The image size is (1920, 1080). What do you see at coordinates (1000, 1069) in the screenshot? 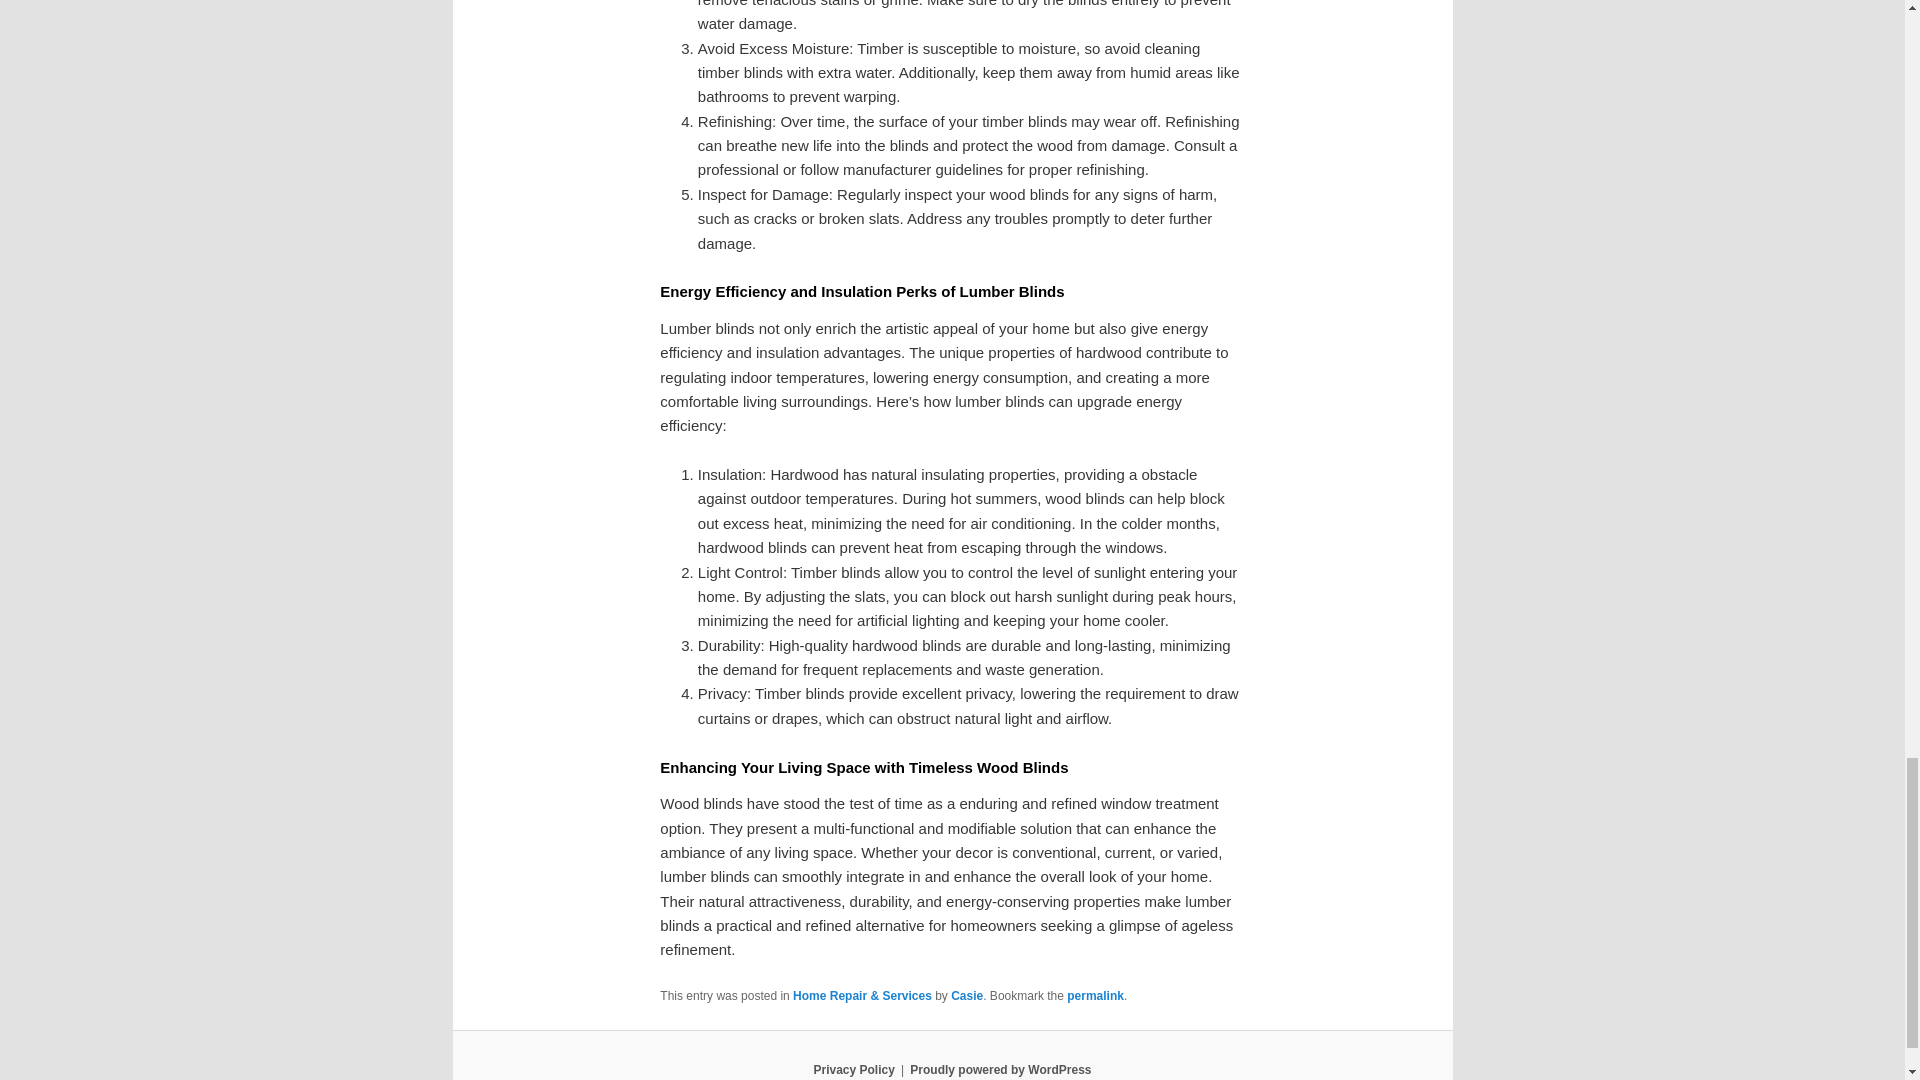
I see `Proudly powered by WordPress` at bounding box center [1000, 1069].